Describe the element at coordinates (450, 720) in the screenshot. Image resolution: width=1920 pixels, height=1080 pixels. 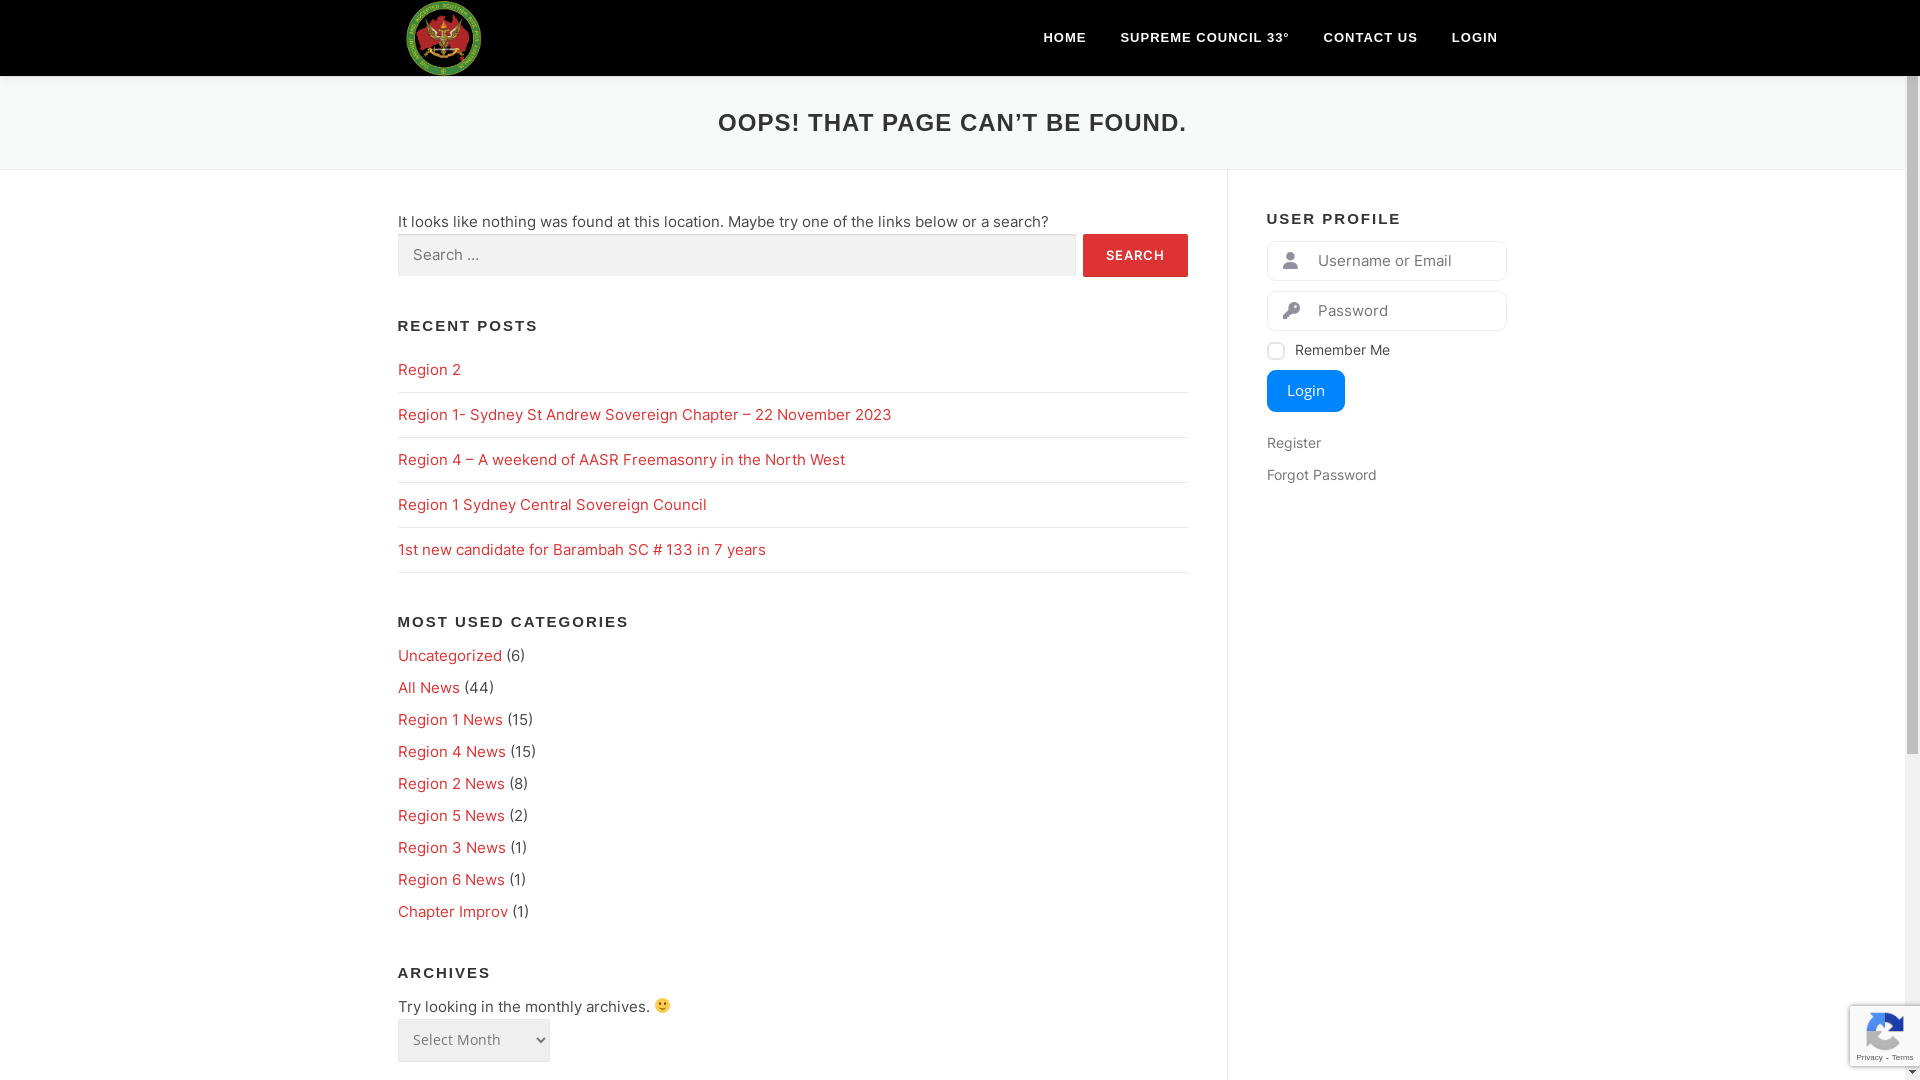
I see `Region 1 News` at that location.